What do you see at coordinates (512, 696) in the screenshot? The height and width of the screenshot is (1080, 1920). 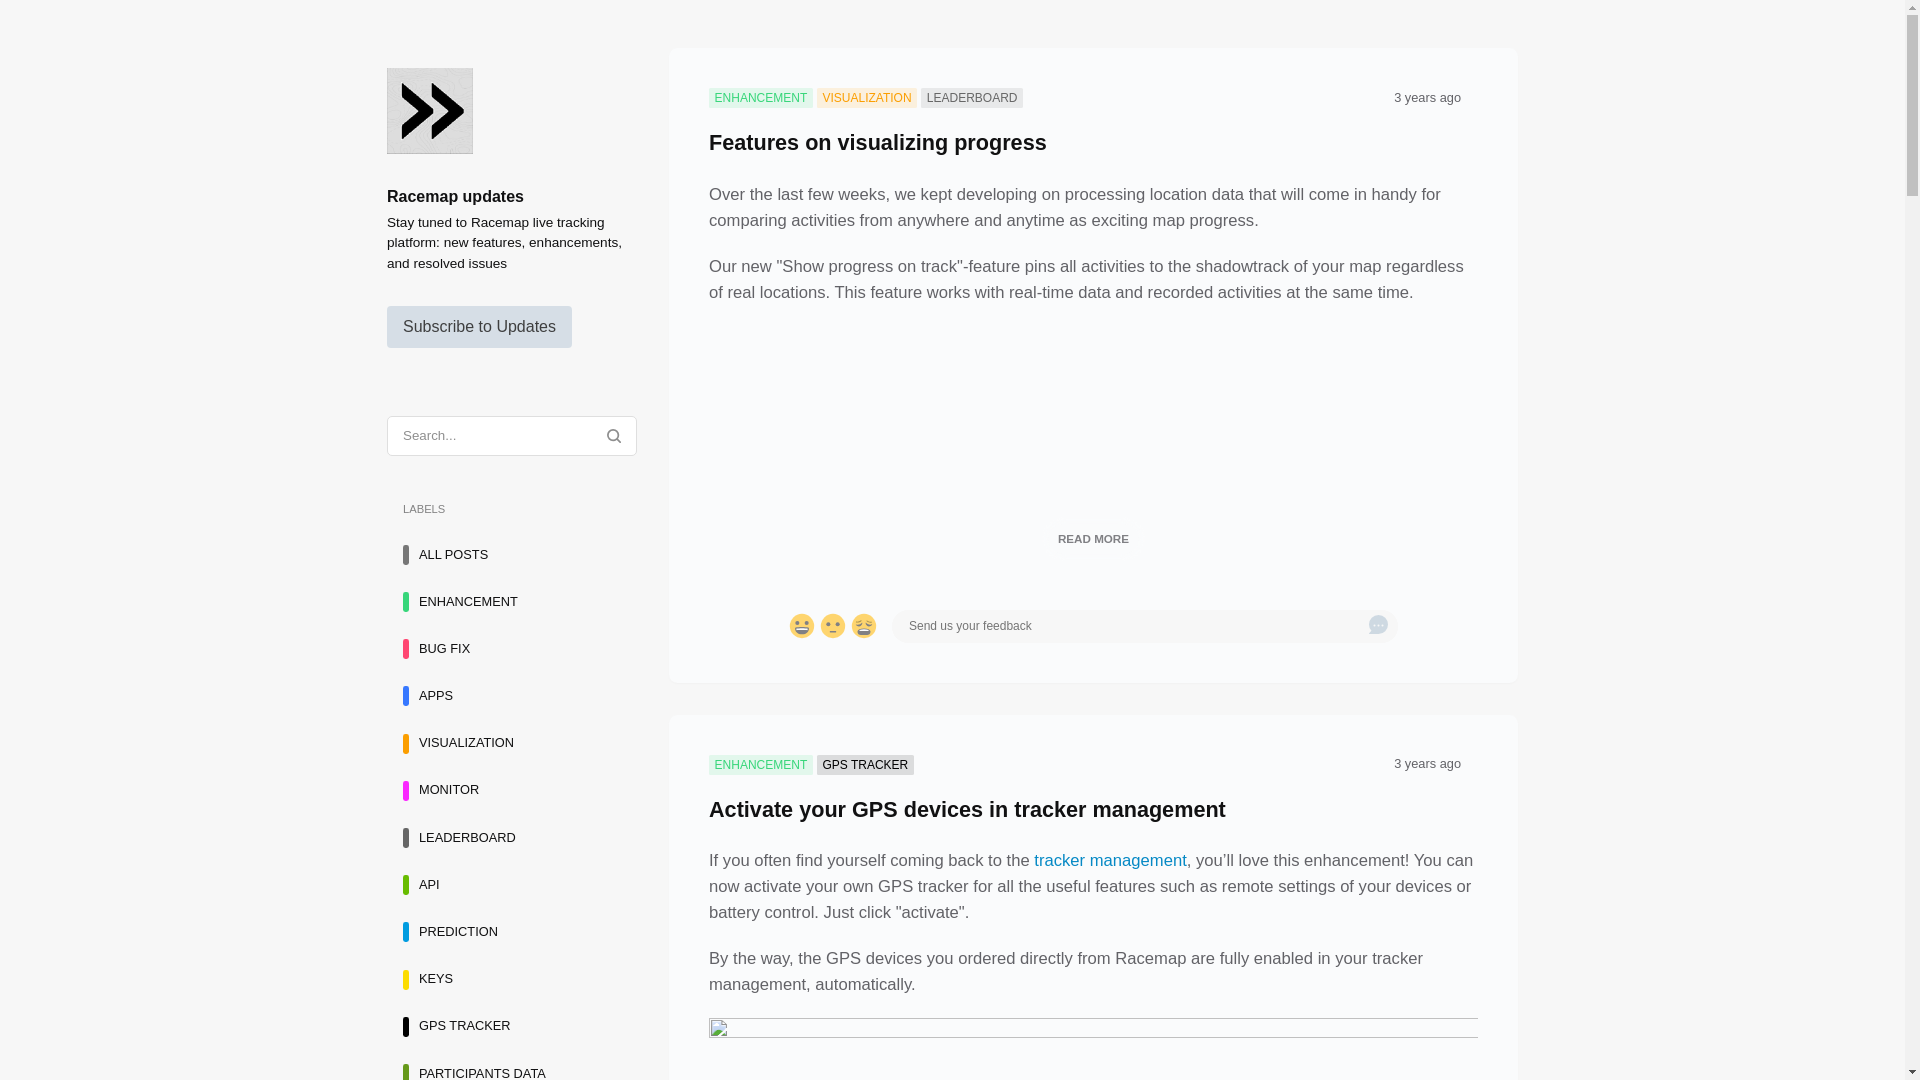 I see `APPS` at bounding box center [512, 696].